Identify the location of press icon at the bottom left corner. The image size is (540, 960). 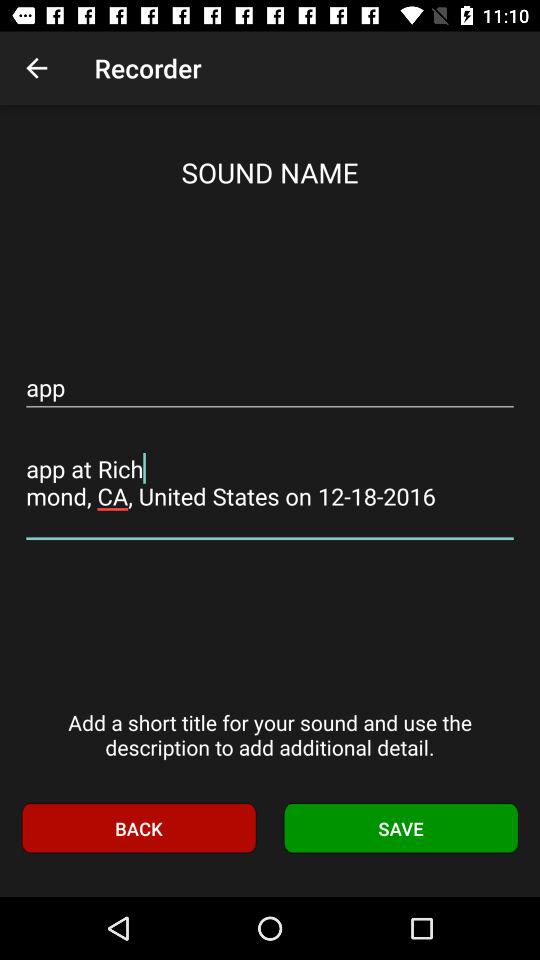
(138, 828).